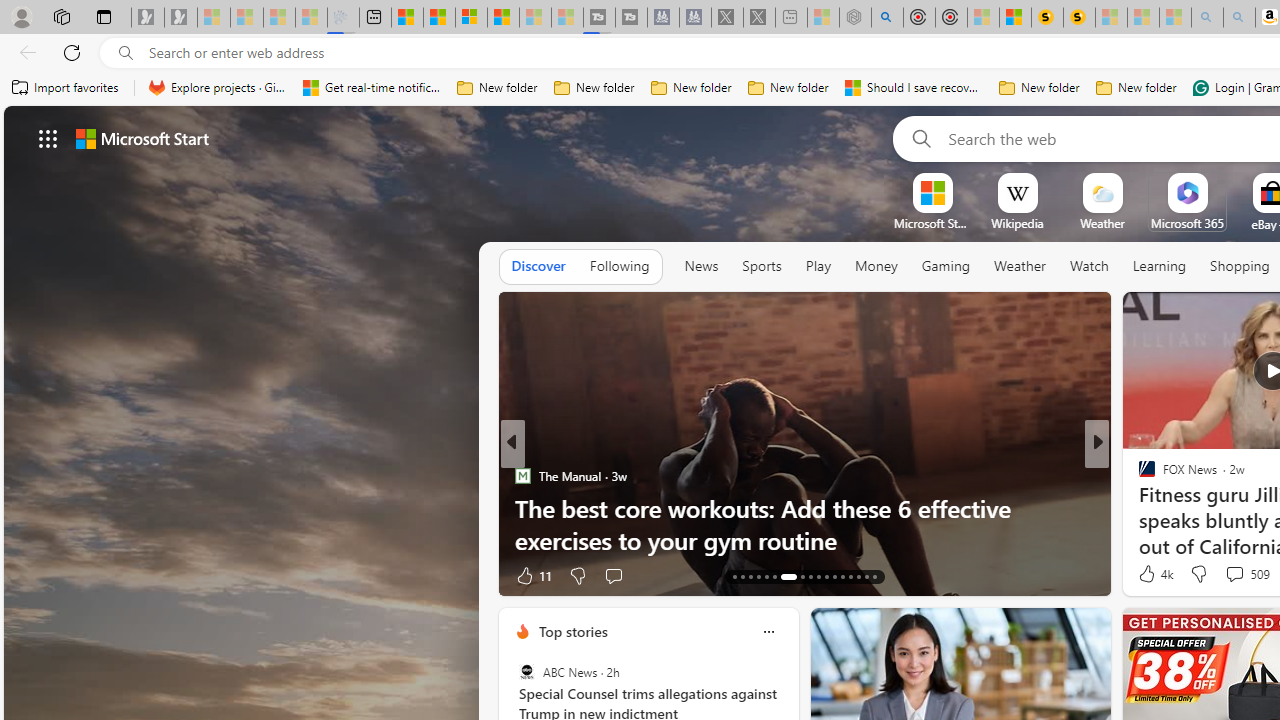  I want to click on XDA Developers, so click(1138, 508).